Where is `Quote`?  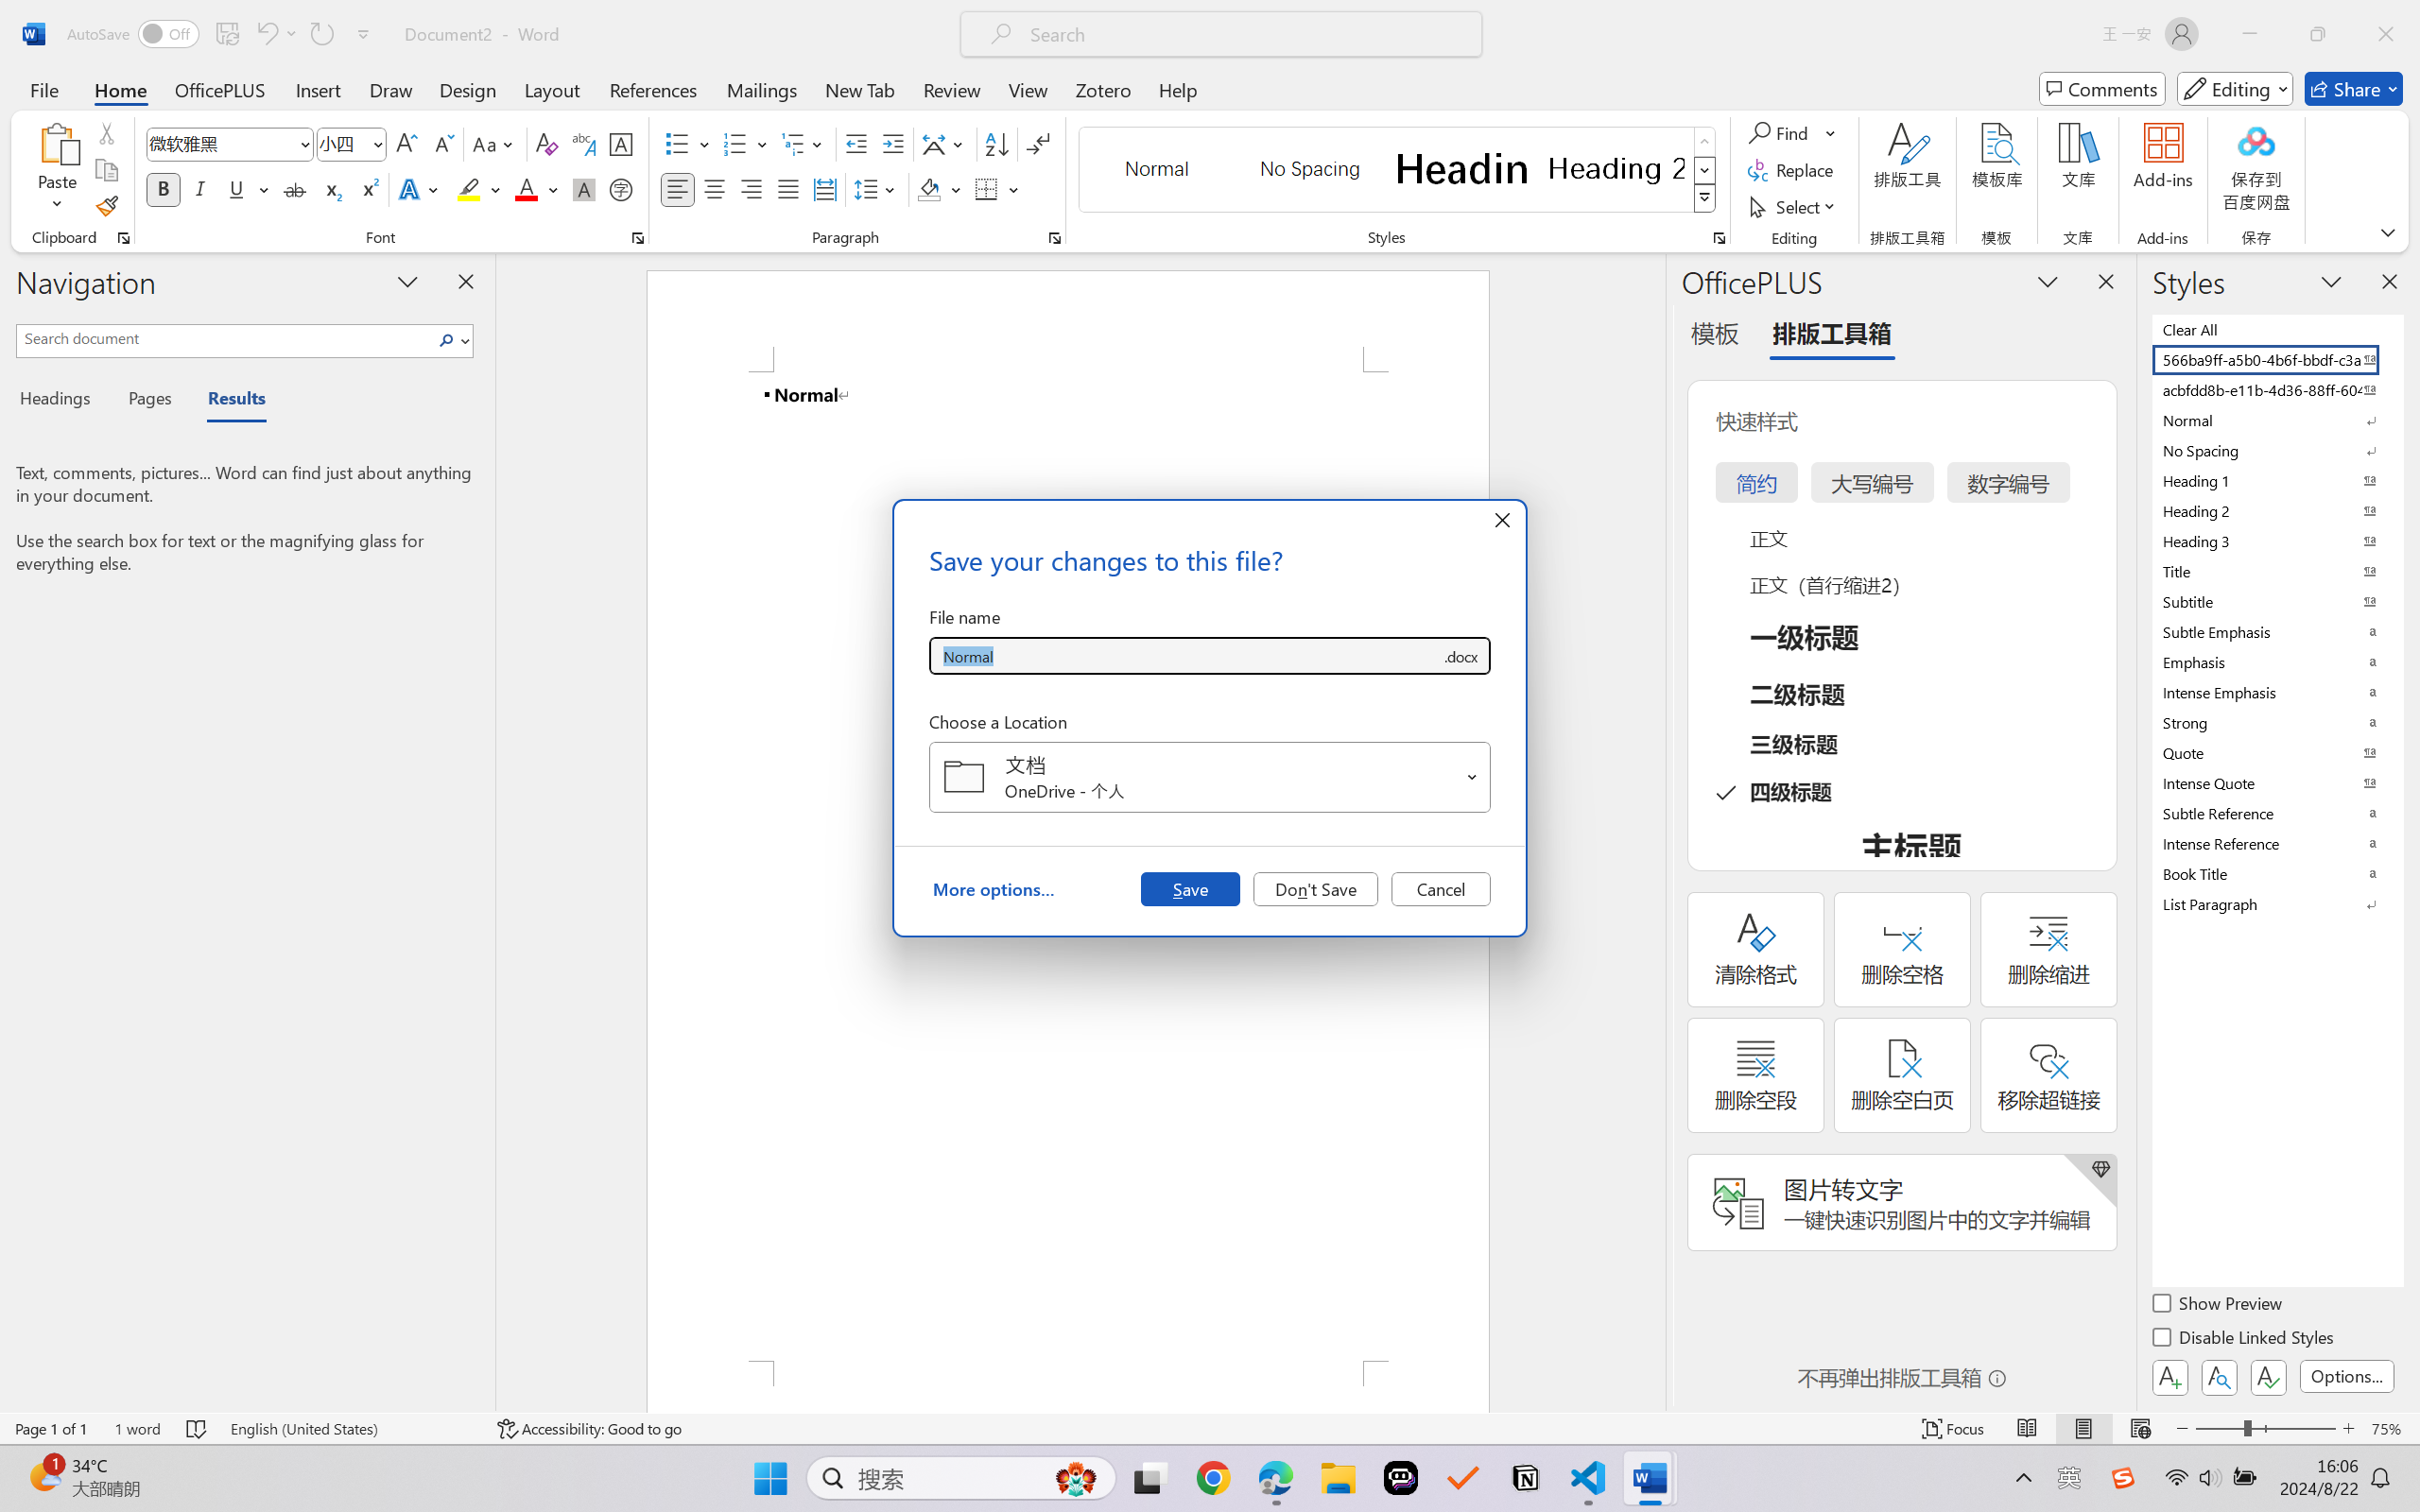 Quote is located at coordinates (2276, 752).